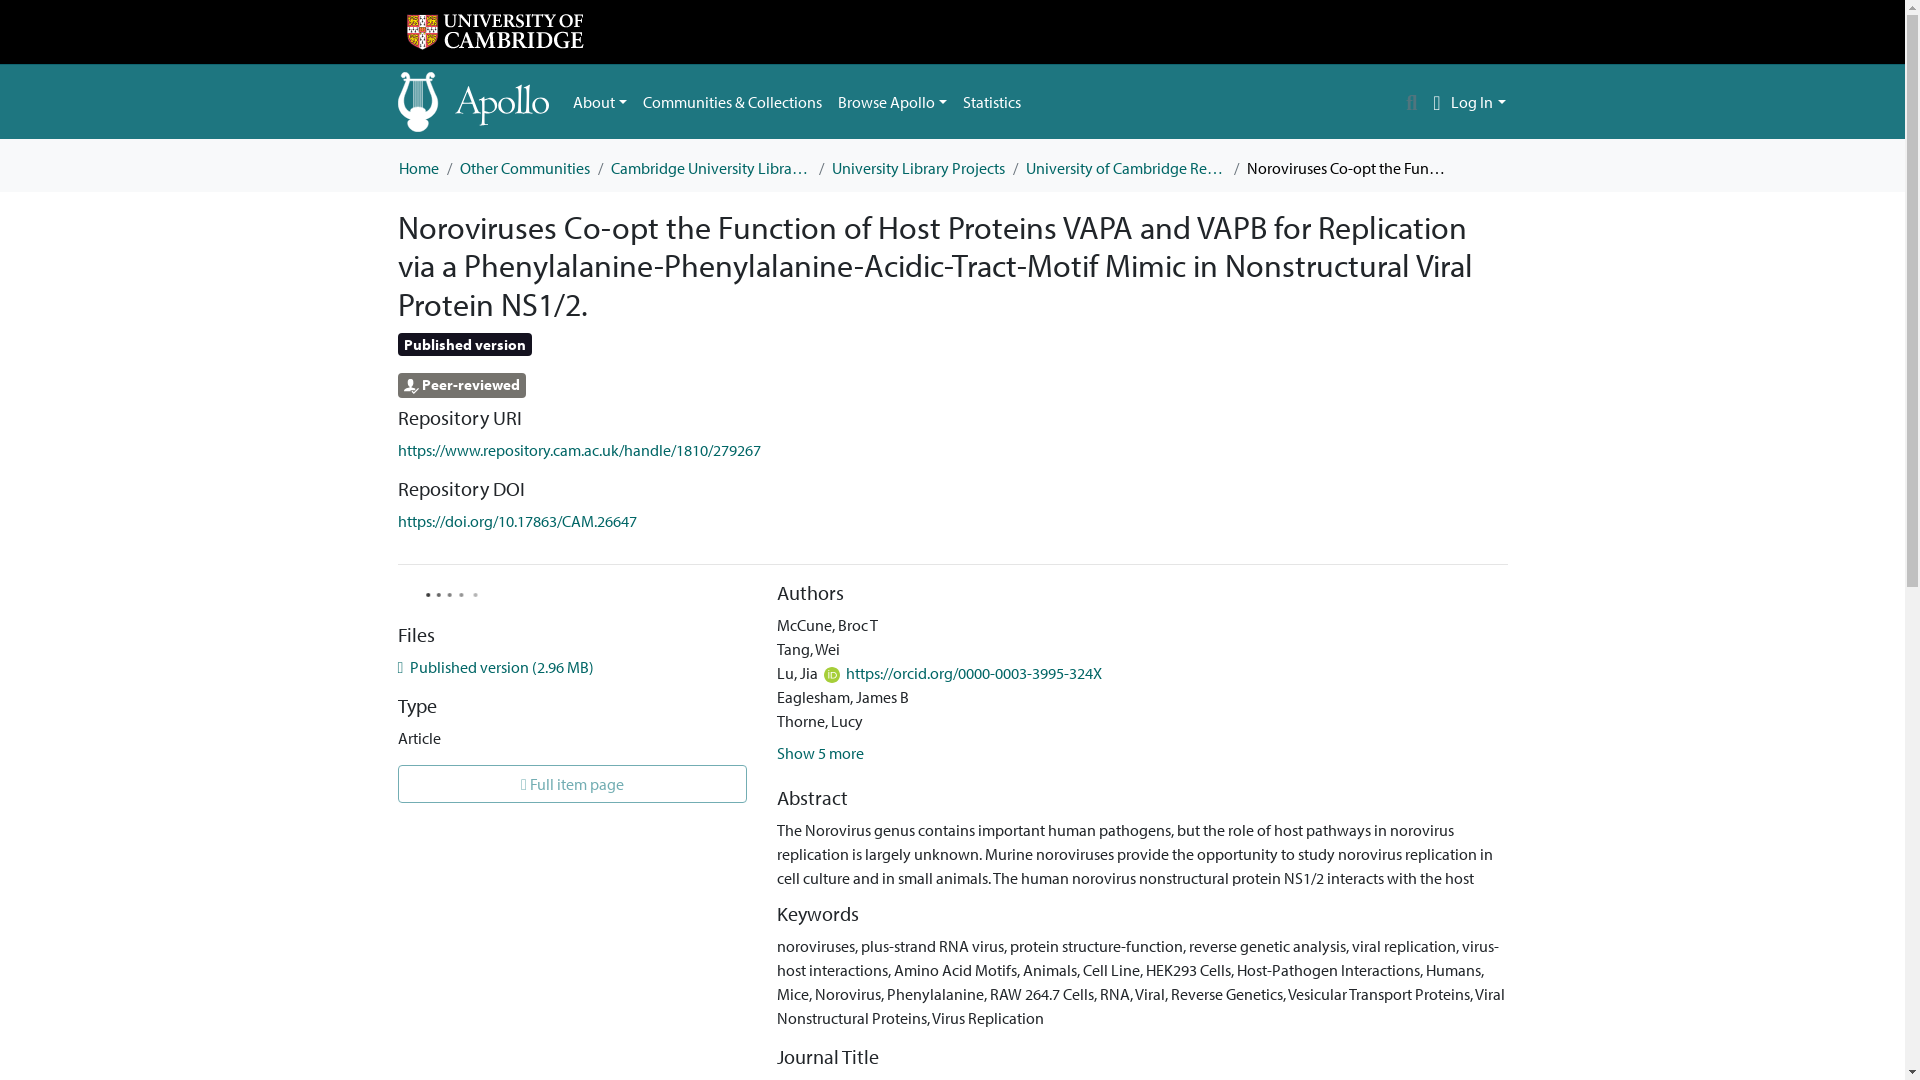 The image size is (1920, 1080). I want to click on University Library Projects, so click(918, 168).